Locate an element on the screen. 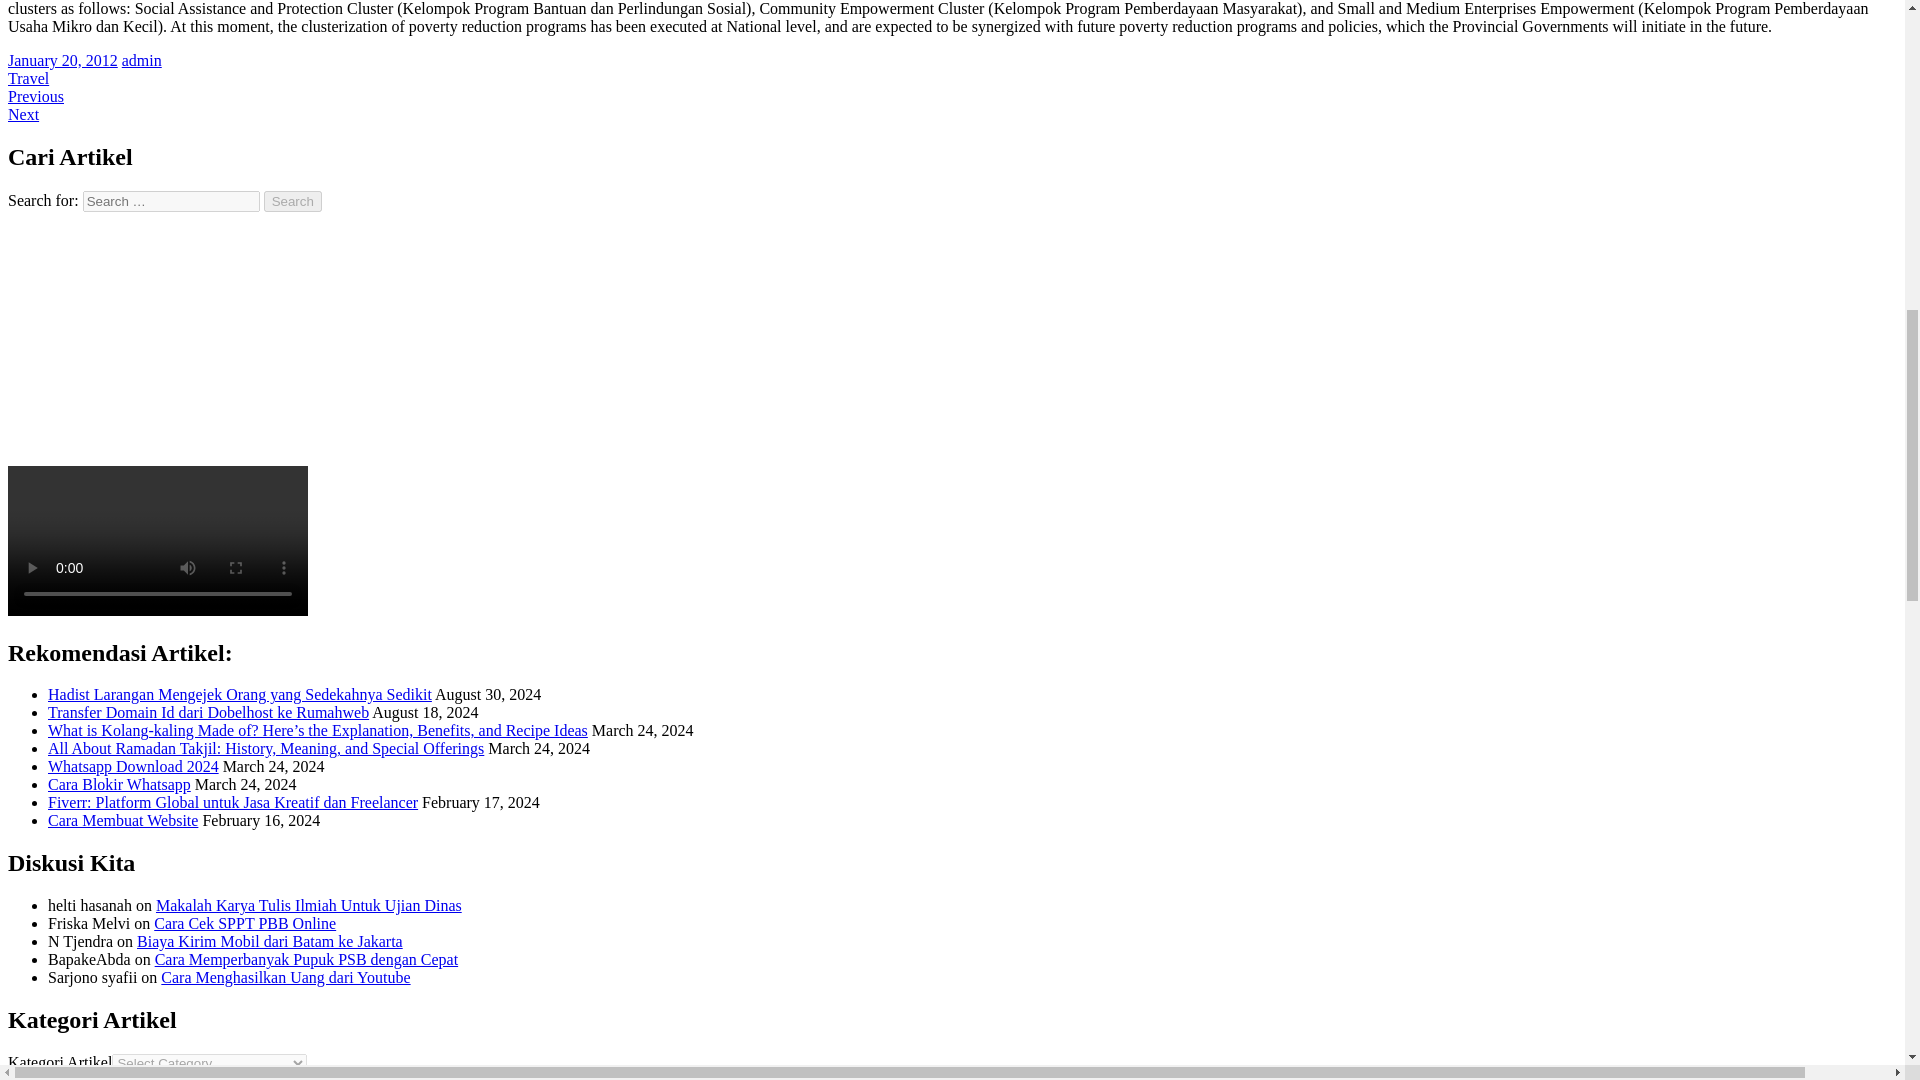  January 20, 2012 is located at coordinates (62, 60).